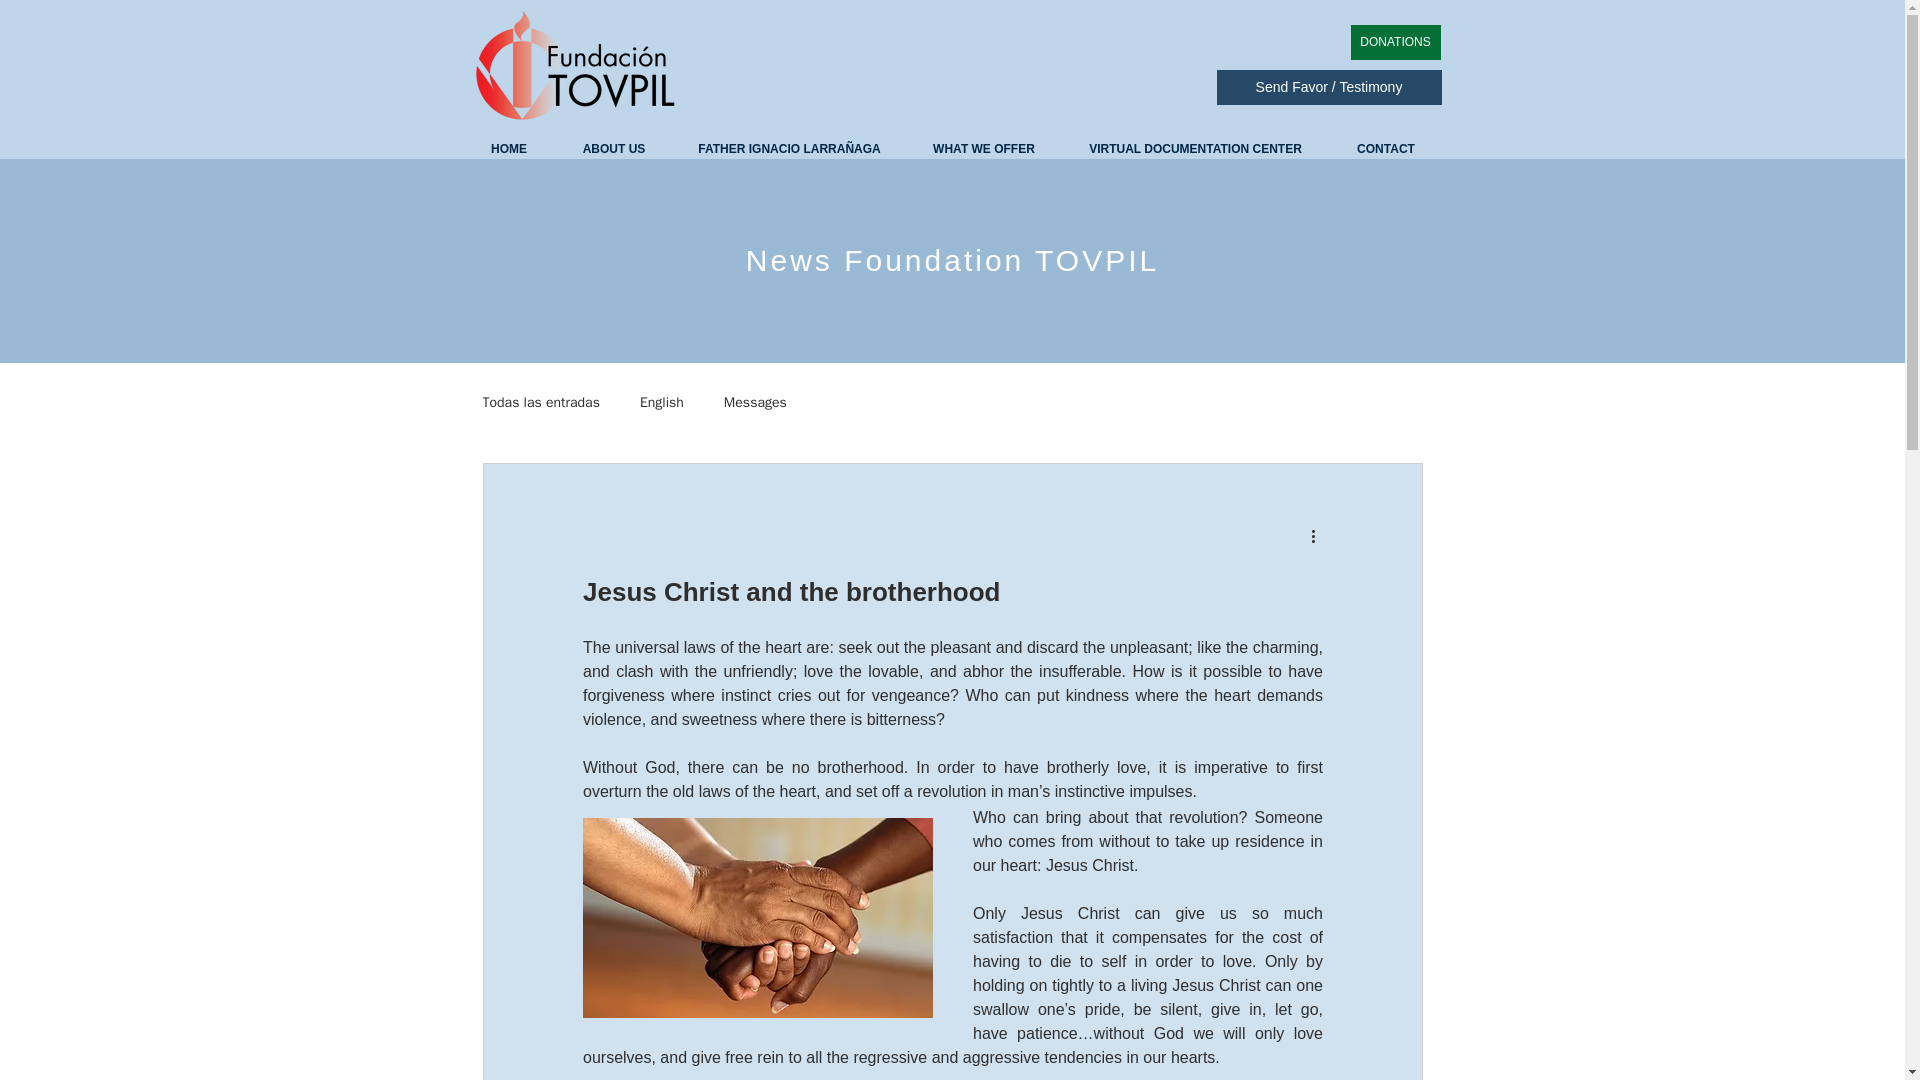  I want to click on English, so click(661, 402).